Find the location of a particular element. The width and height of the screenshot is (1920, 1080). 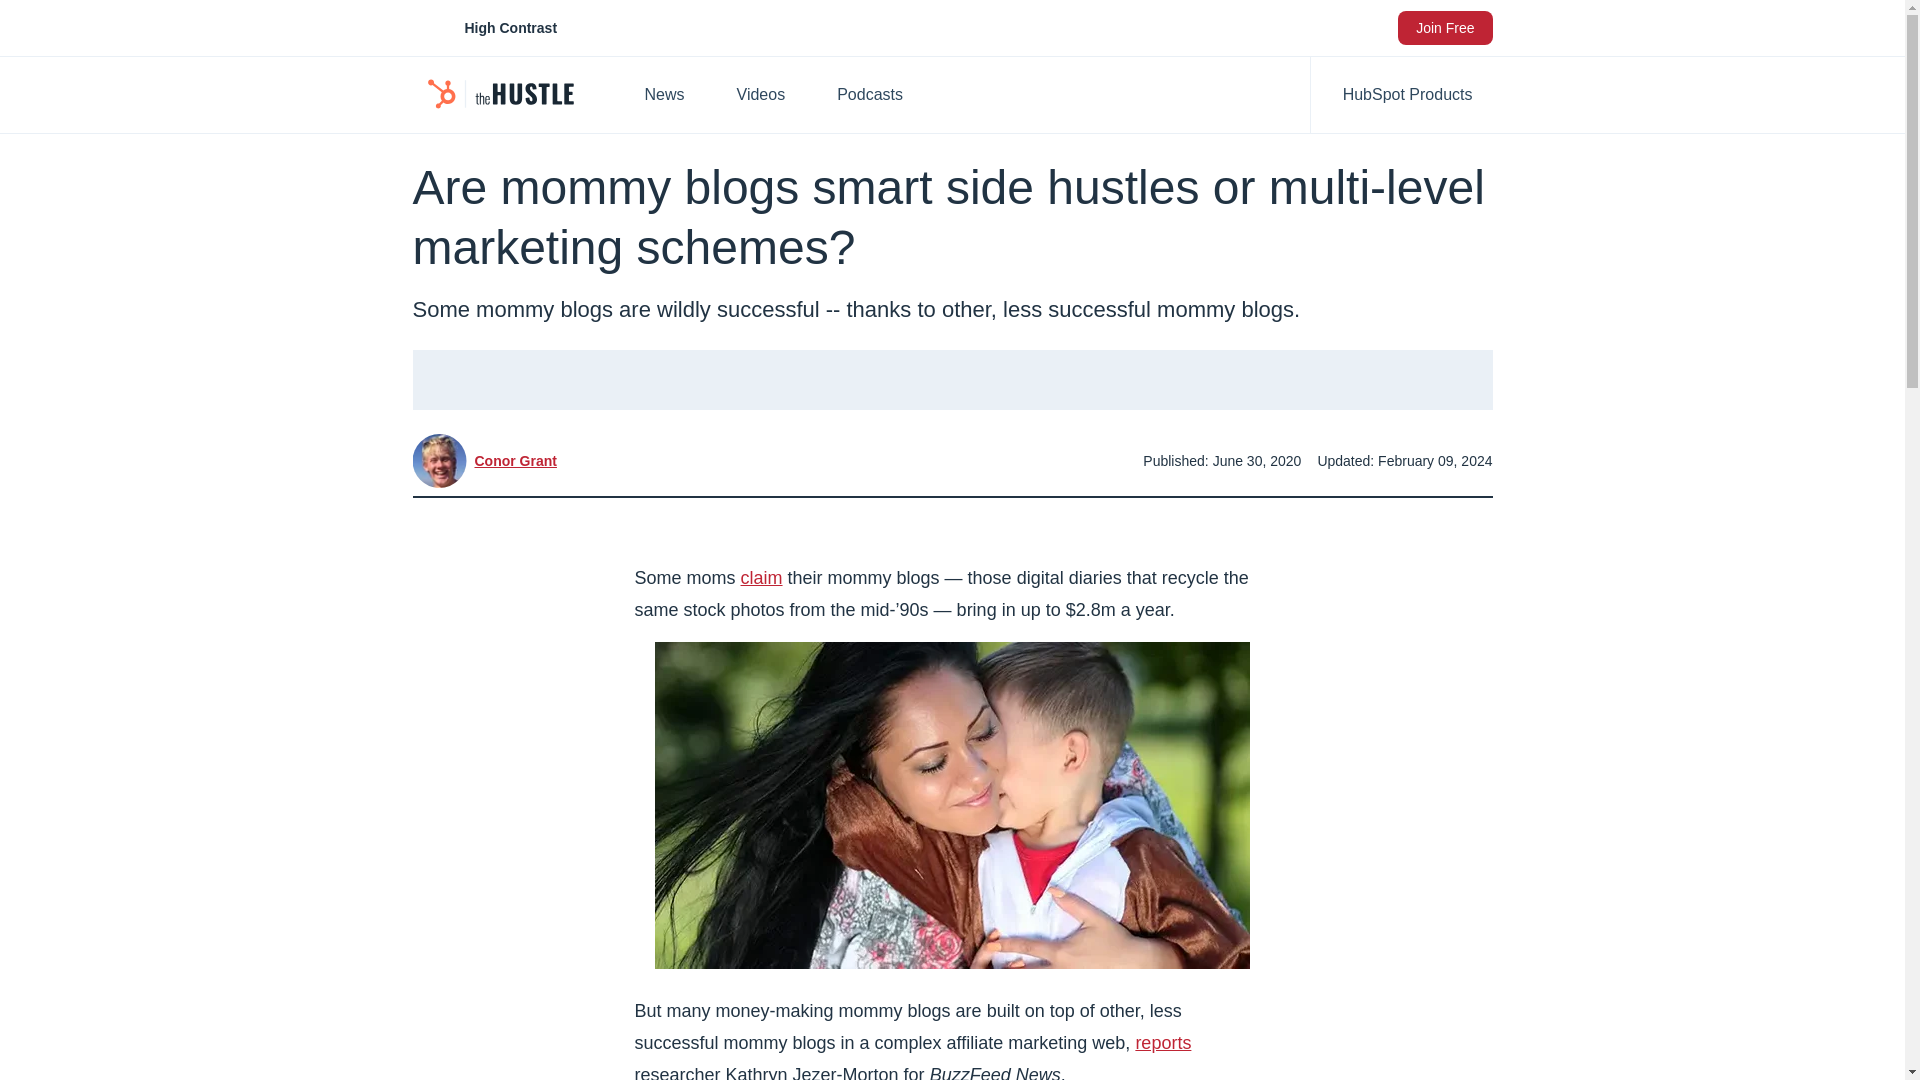

News is located at coordinates (674, 94).